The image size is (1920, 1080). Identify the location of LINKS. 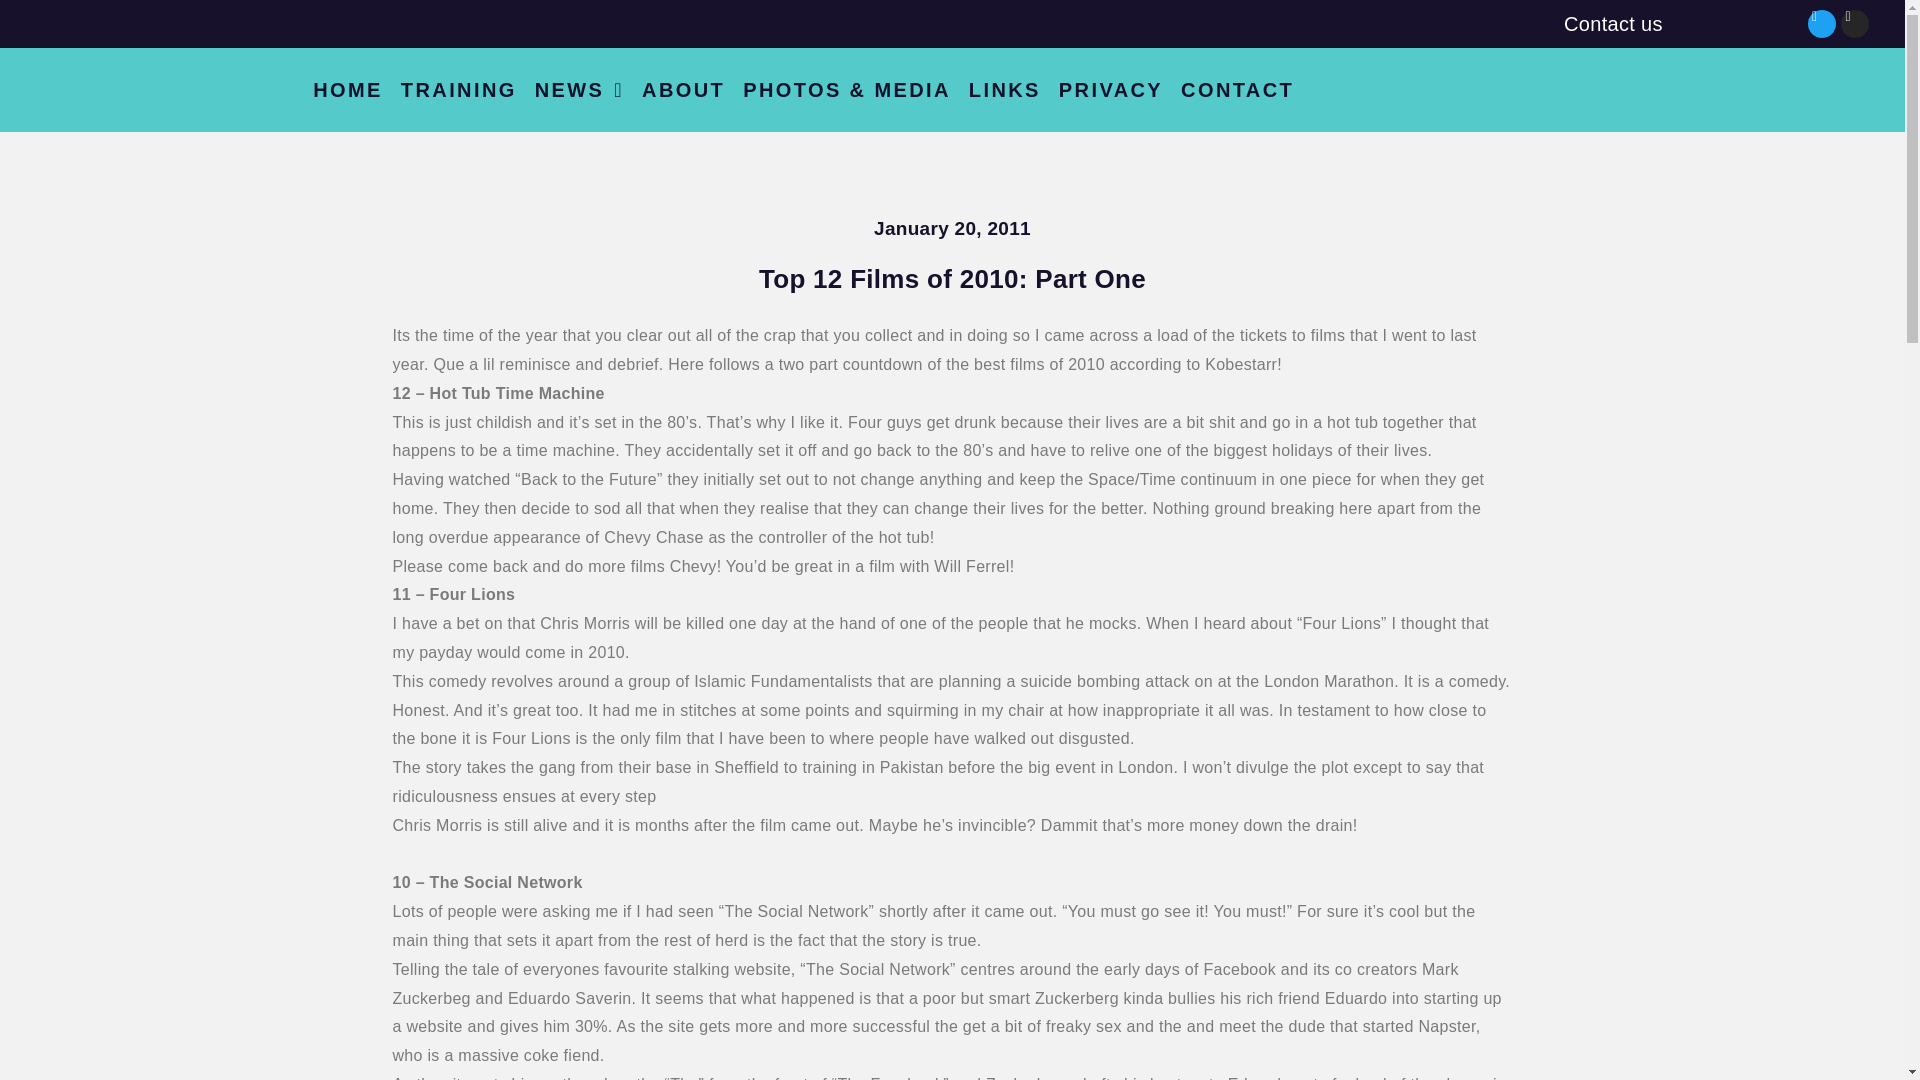
(1005, 90).